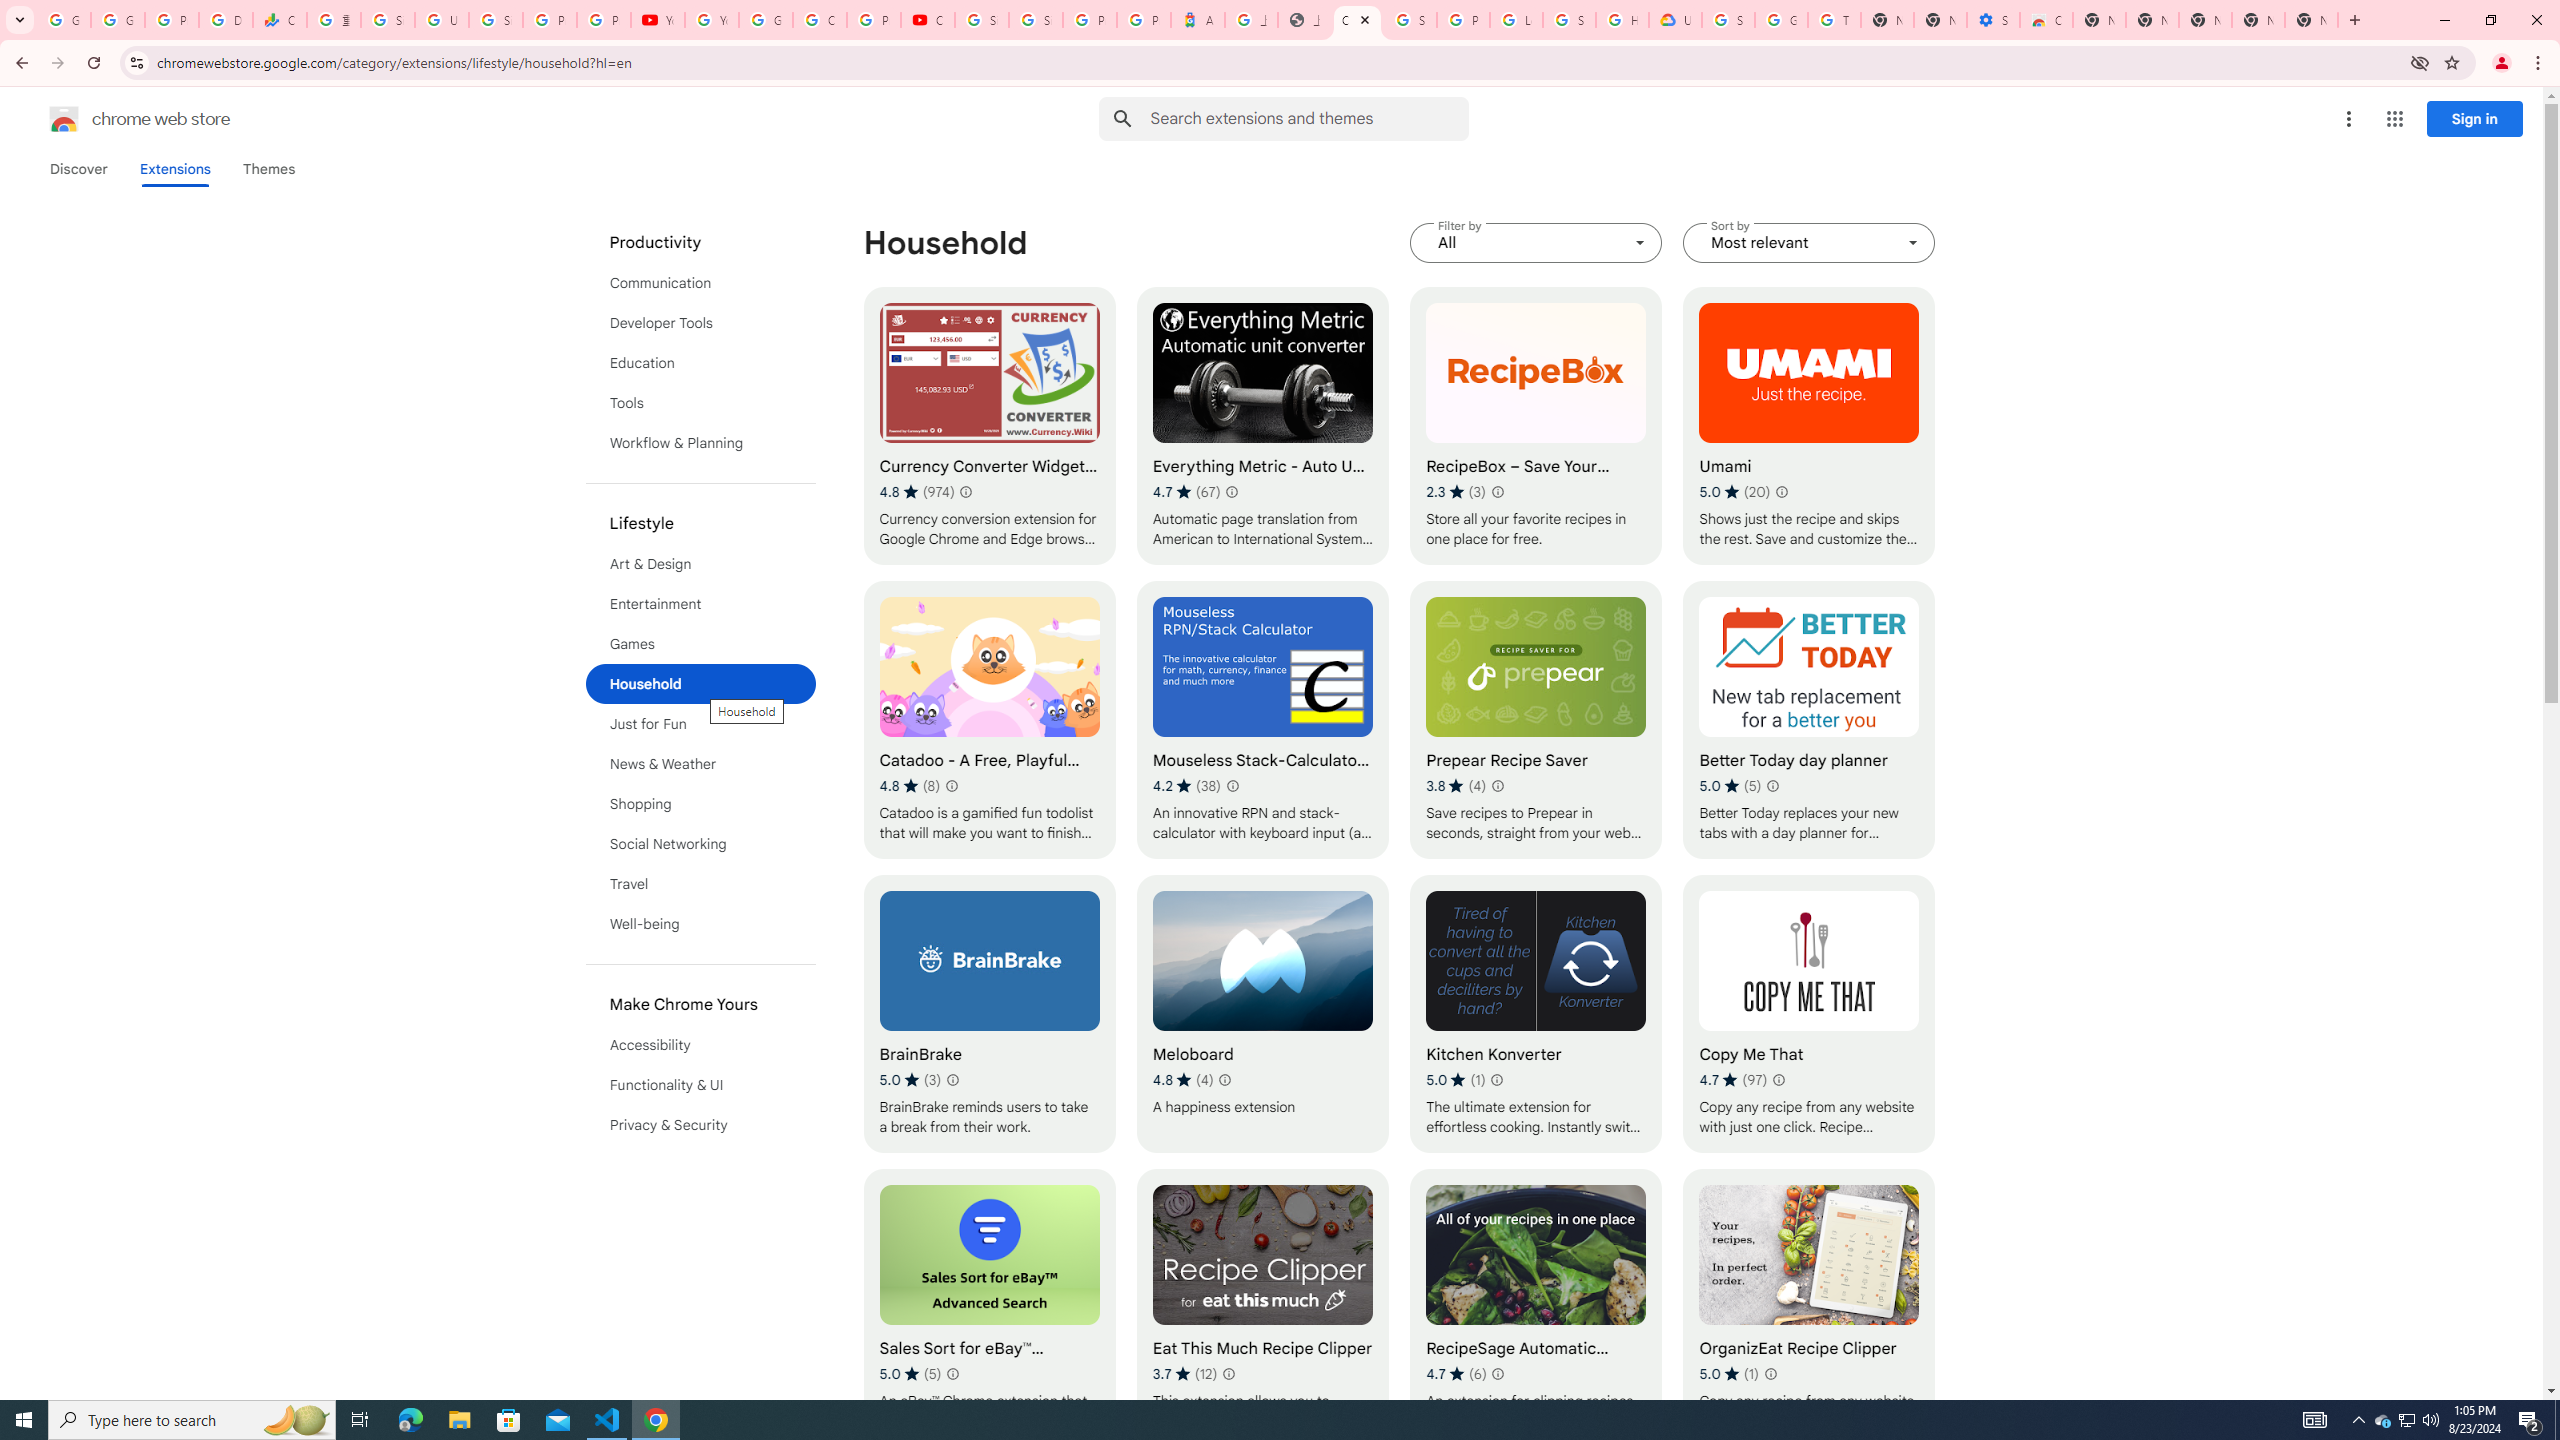 This screenshot has width=2560, height=1440. What do you see at coordinates (2348, 119) in the screenshot?
I see `More options menu` at bounding box center [2348, 119].